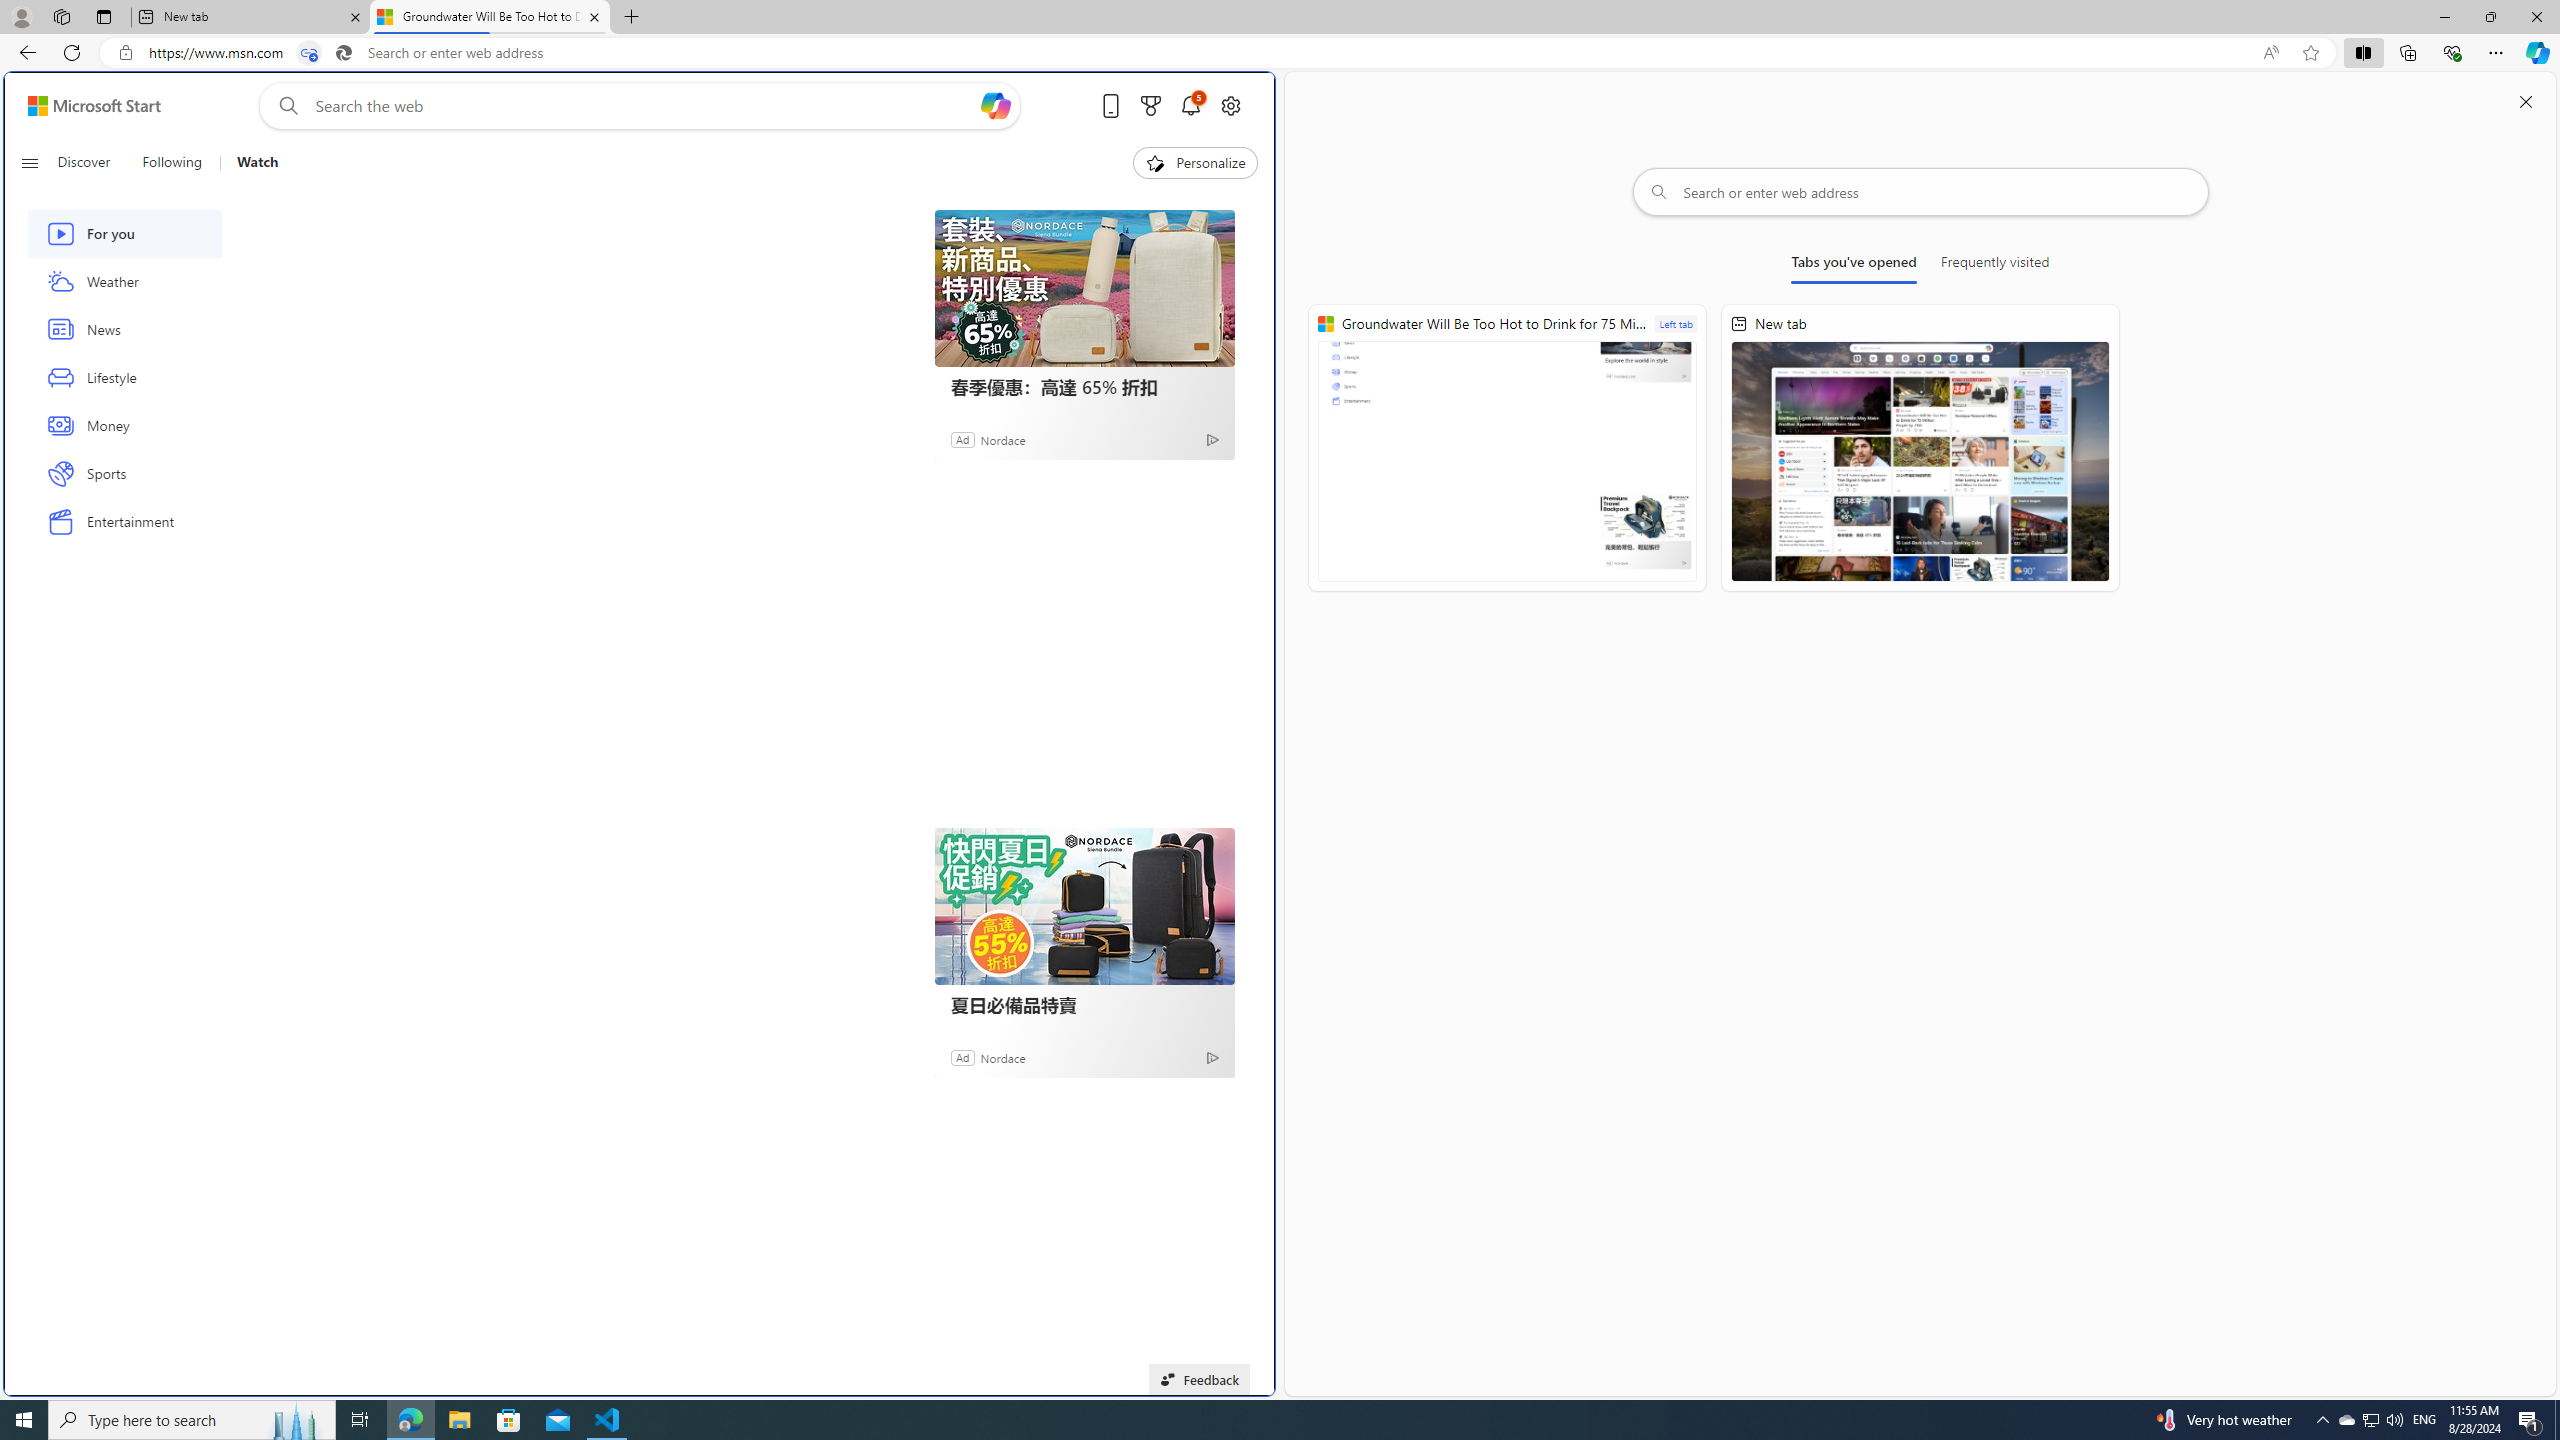  I want to click on Following, so click(172, 163).